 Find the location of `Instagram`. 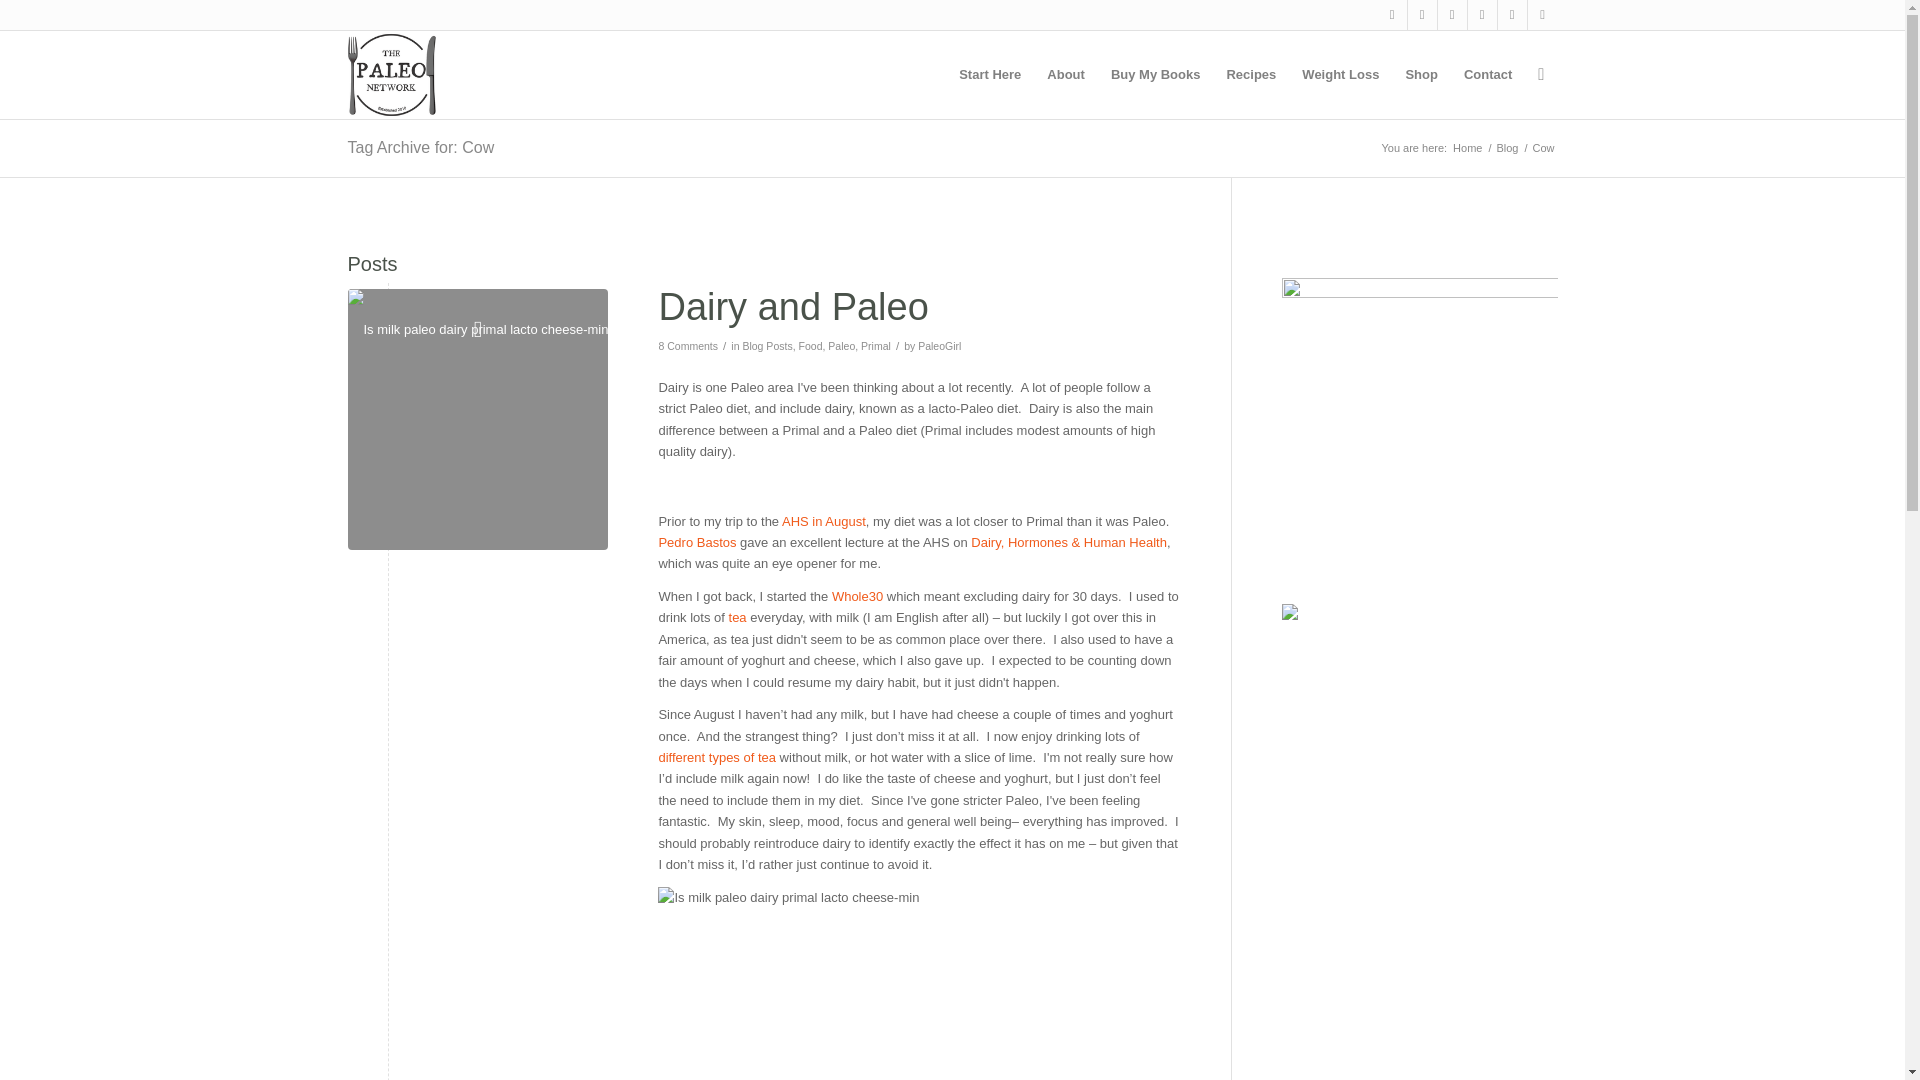

Instagram is located at coordinates (1482, 15).